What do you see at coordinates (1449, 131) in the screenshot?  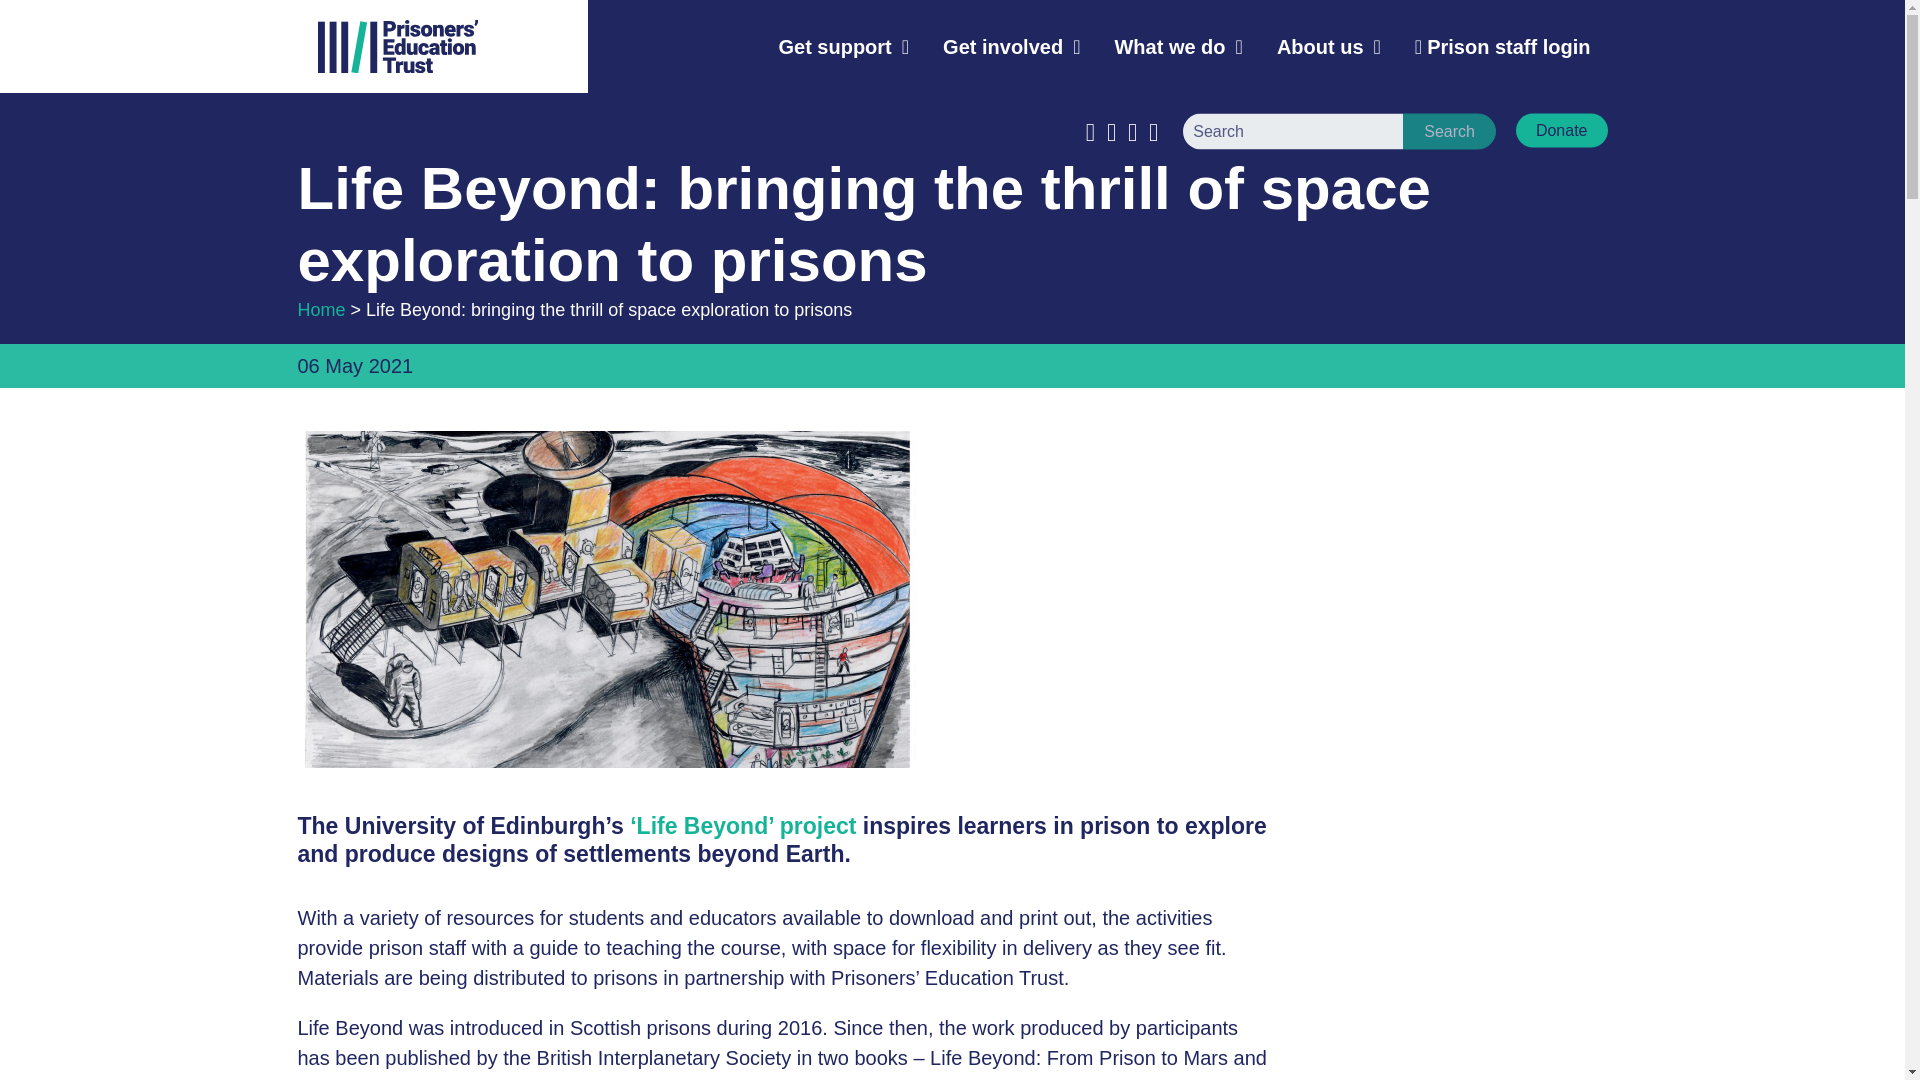 I see `Search` at bounding box center [1449, 131].